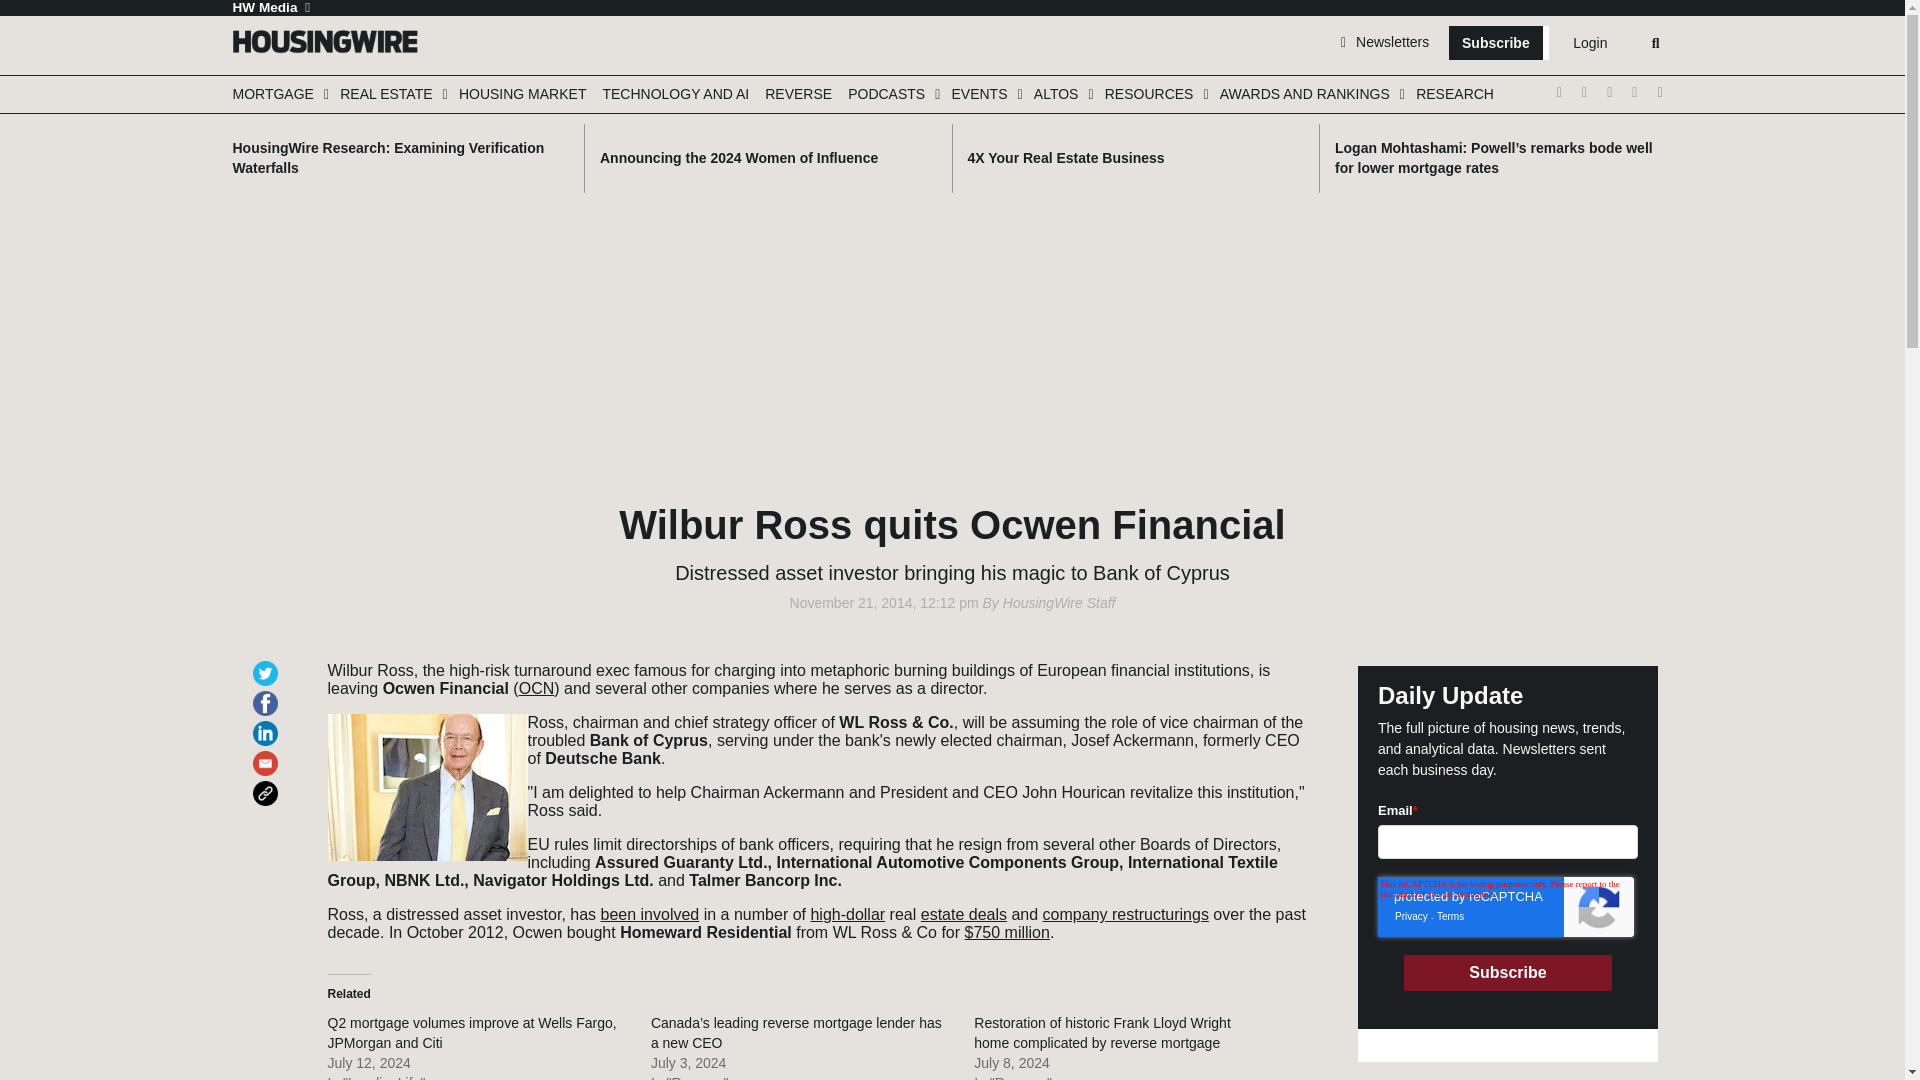 The image size is (1920, 1080). What do you see at coordinates (268, 784) in the screenshot?
I see `Click to copy link` at bounding box center [268, 784].